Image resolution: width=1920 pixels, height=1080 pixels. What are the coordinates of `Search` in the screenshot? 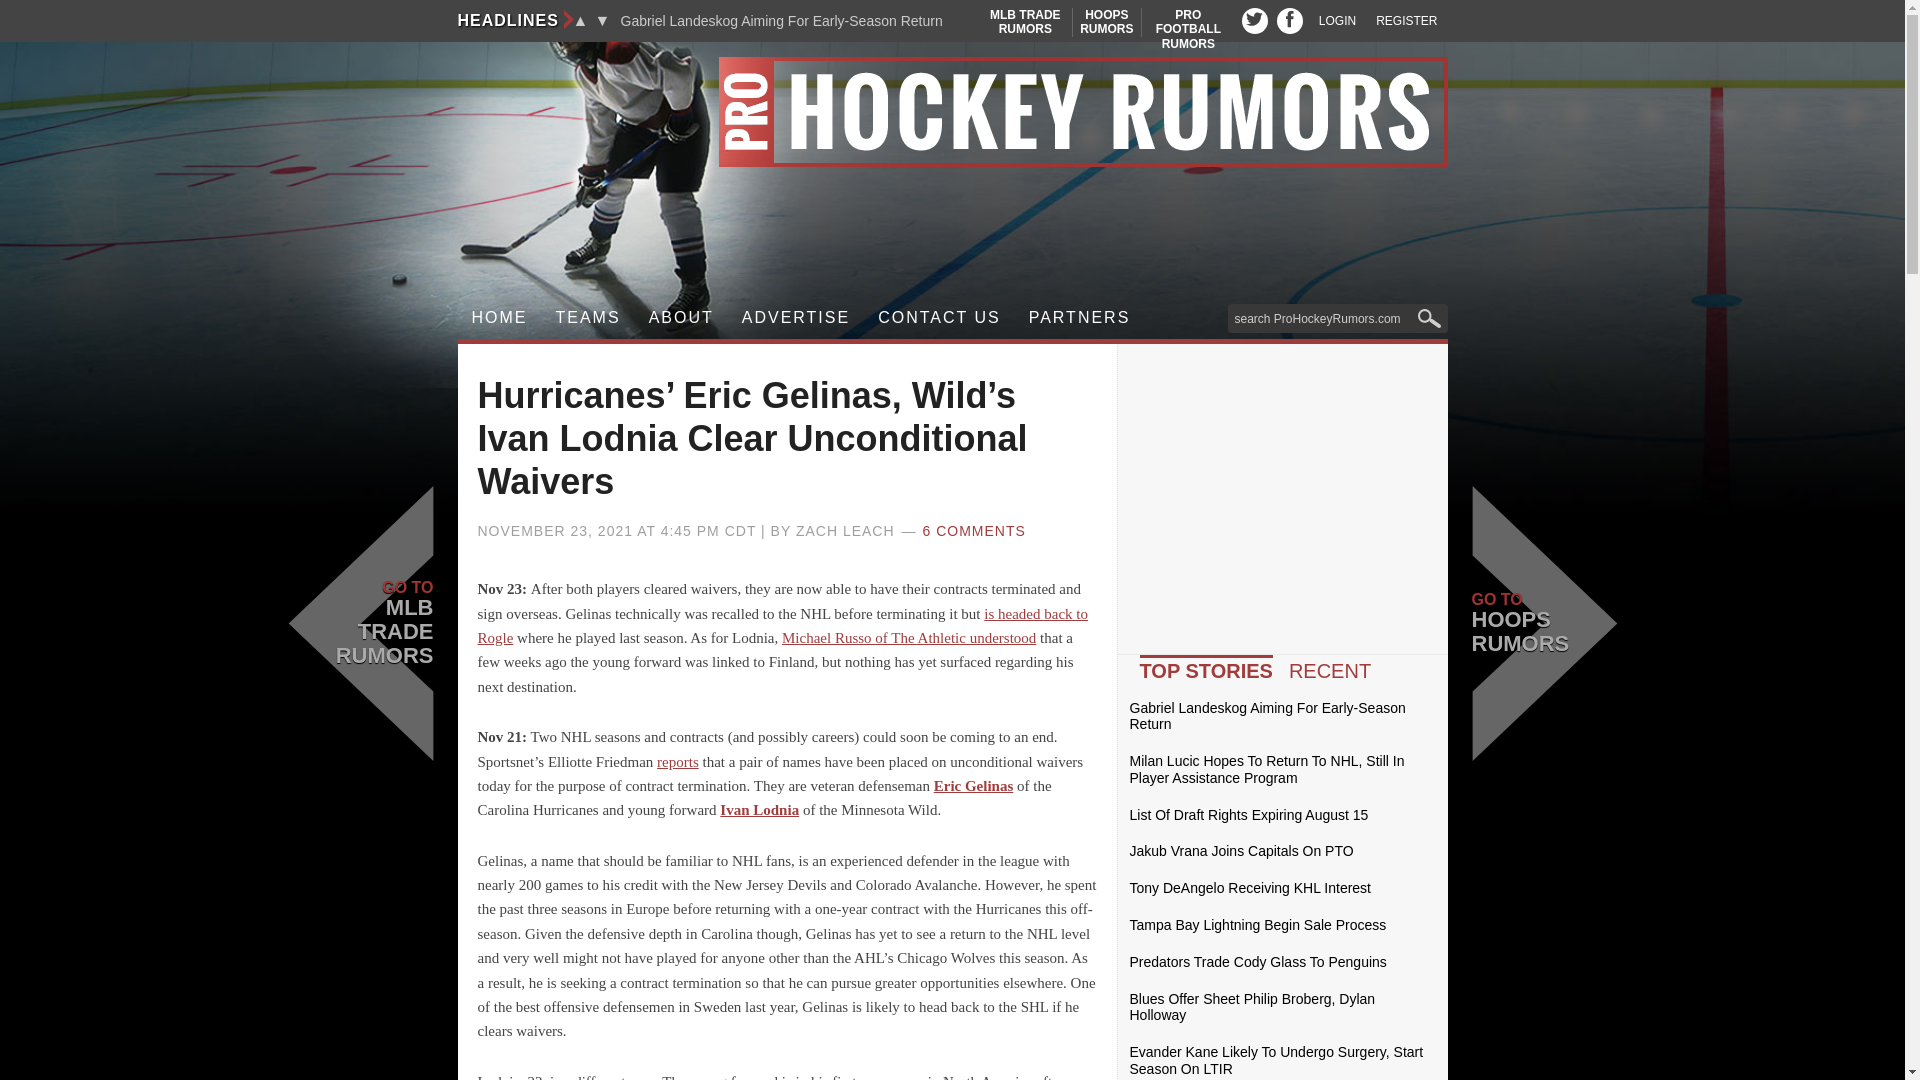 It's located at (1406, 21).